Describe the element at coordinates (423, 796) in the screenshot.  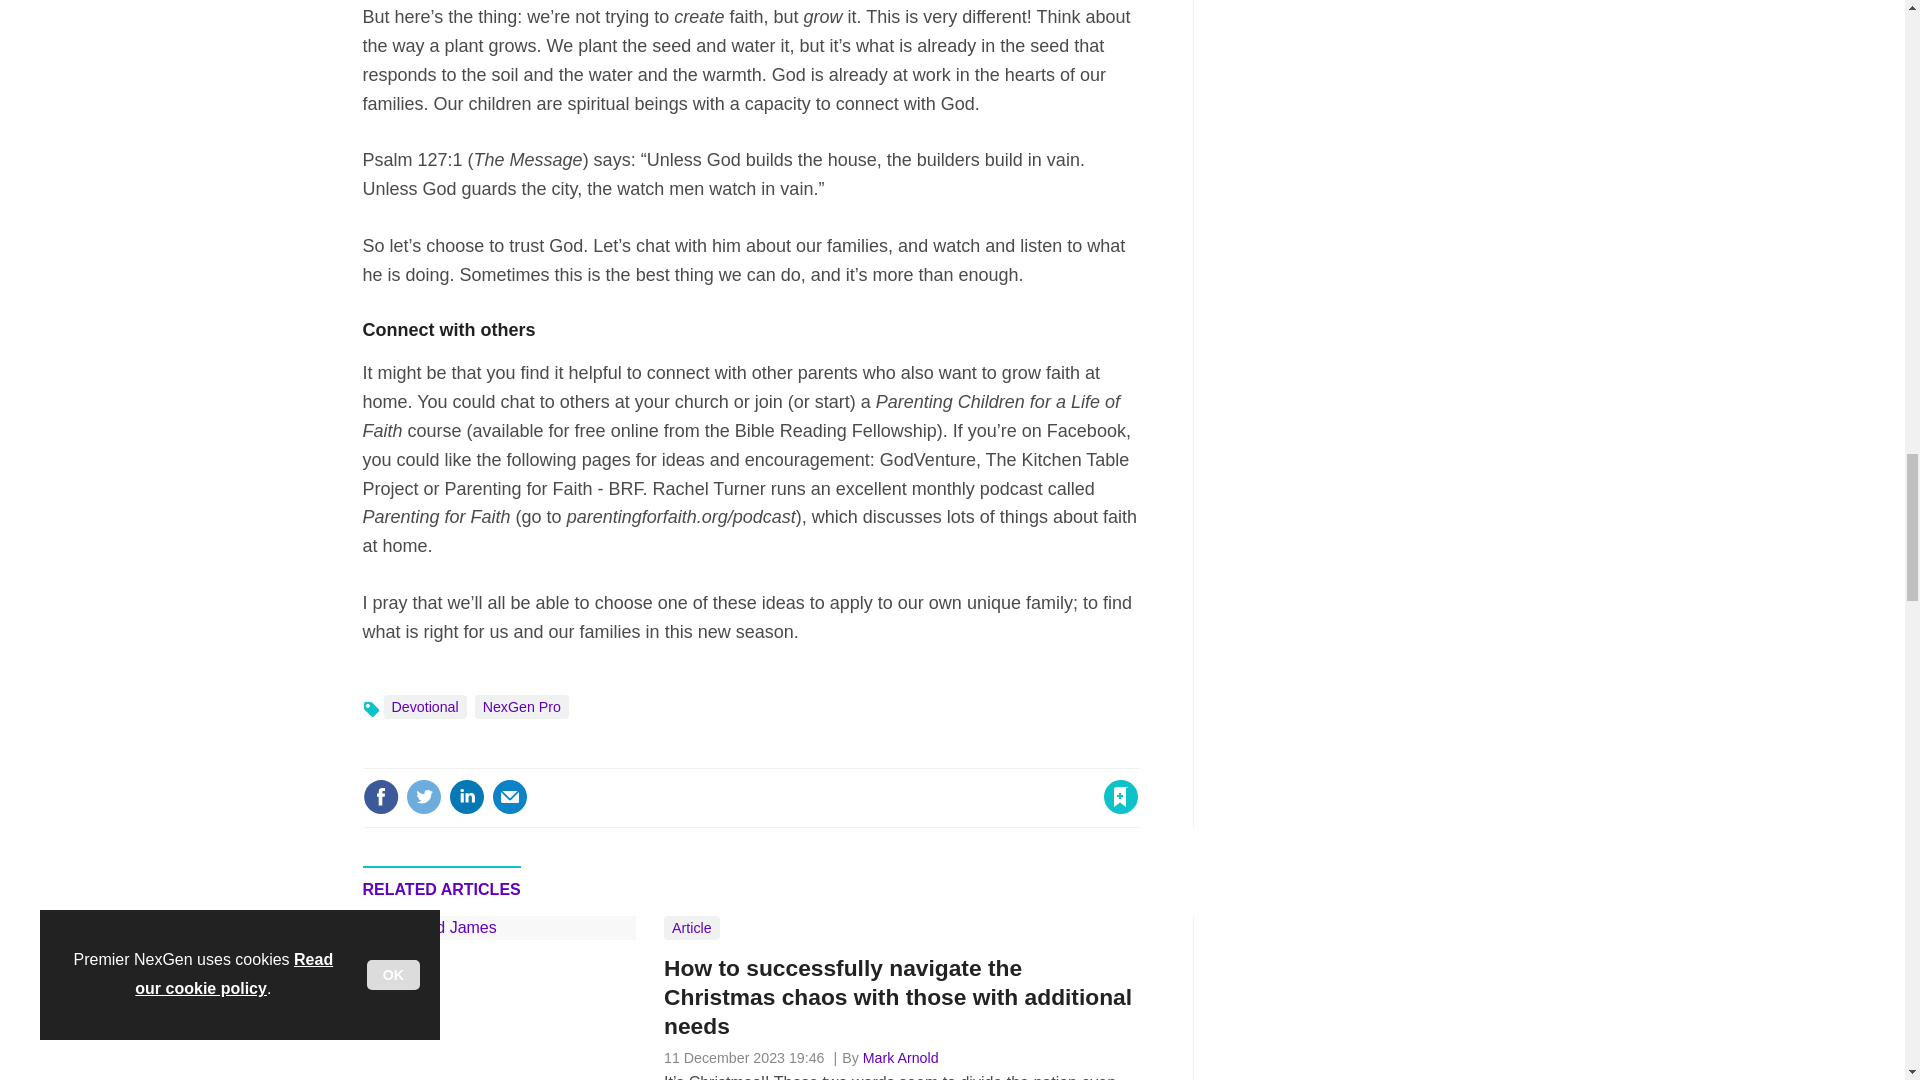
I see `Share this on Twitter` at that location.